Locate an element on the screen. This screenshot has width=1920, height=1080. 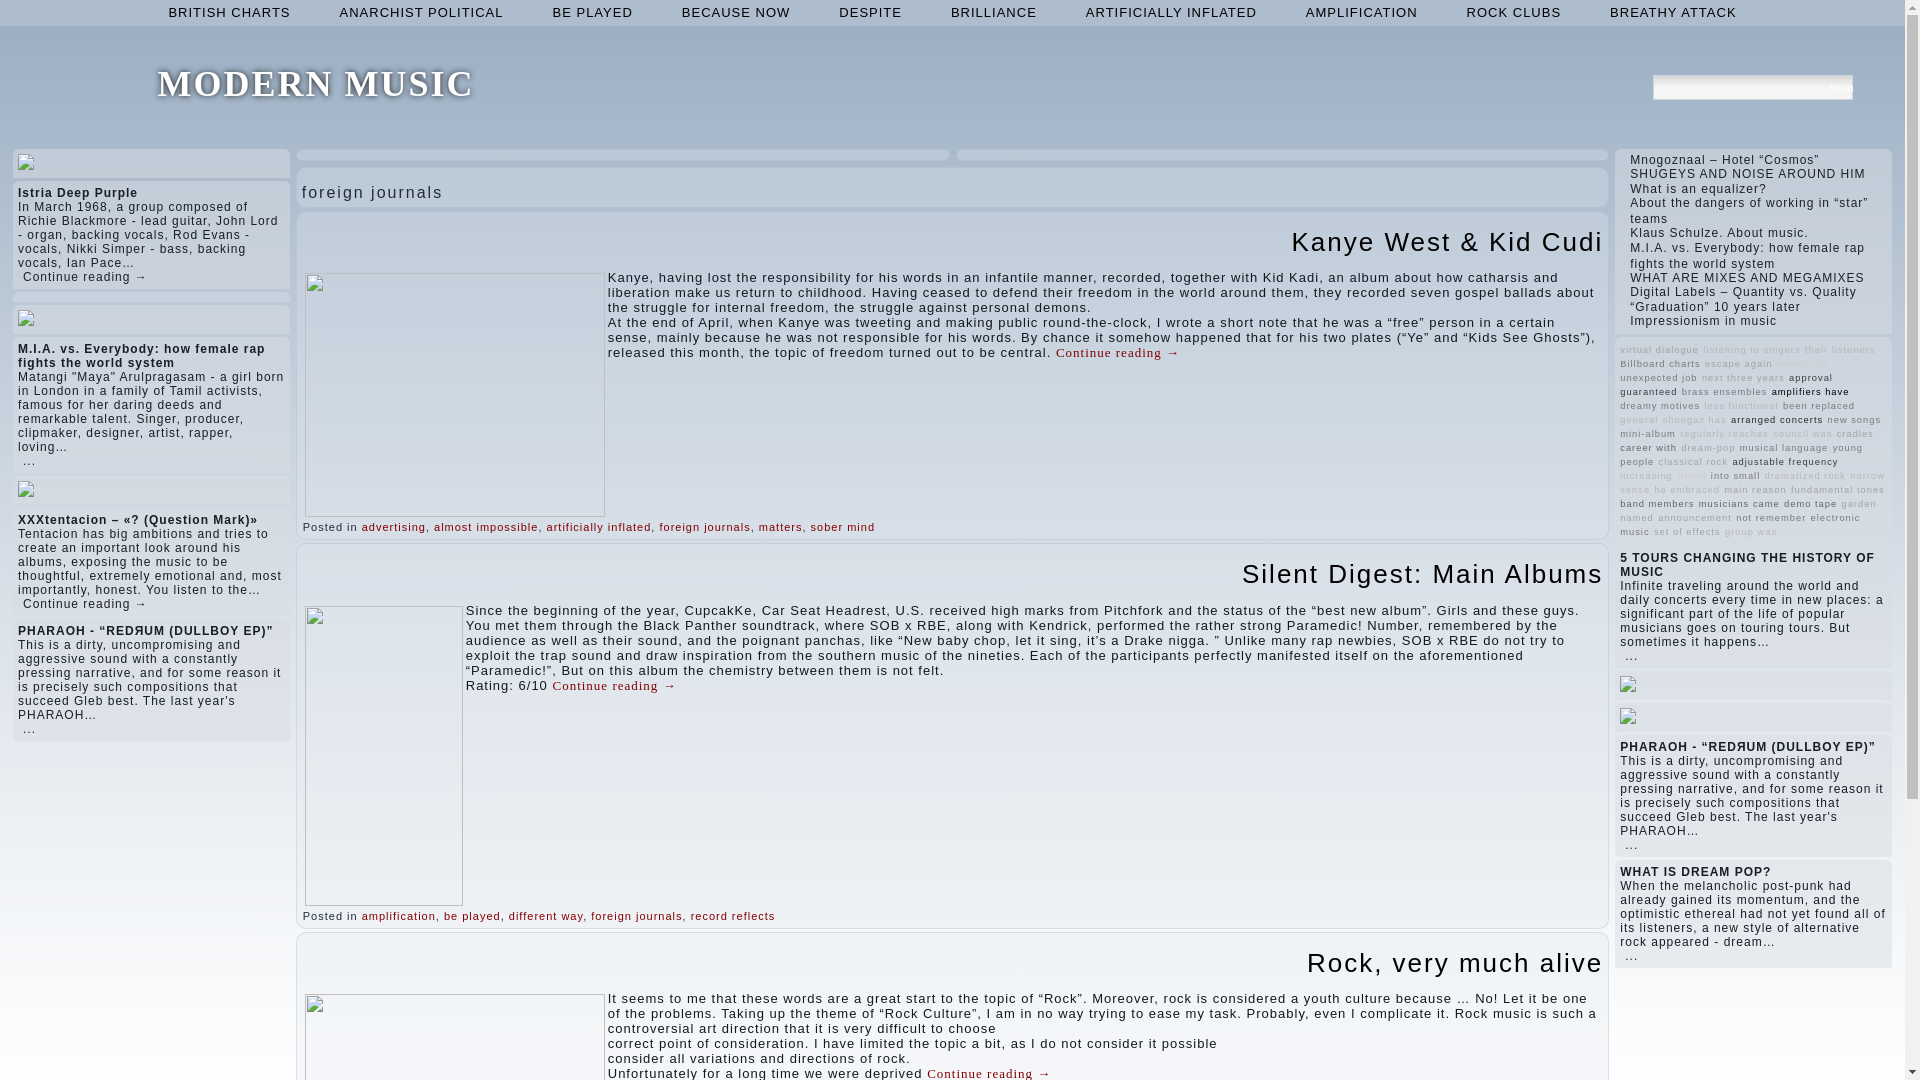
Rock, very much alive is located at coordinates (1455, 963).